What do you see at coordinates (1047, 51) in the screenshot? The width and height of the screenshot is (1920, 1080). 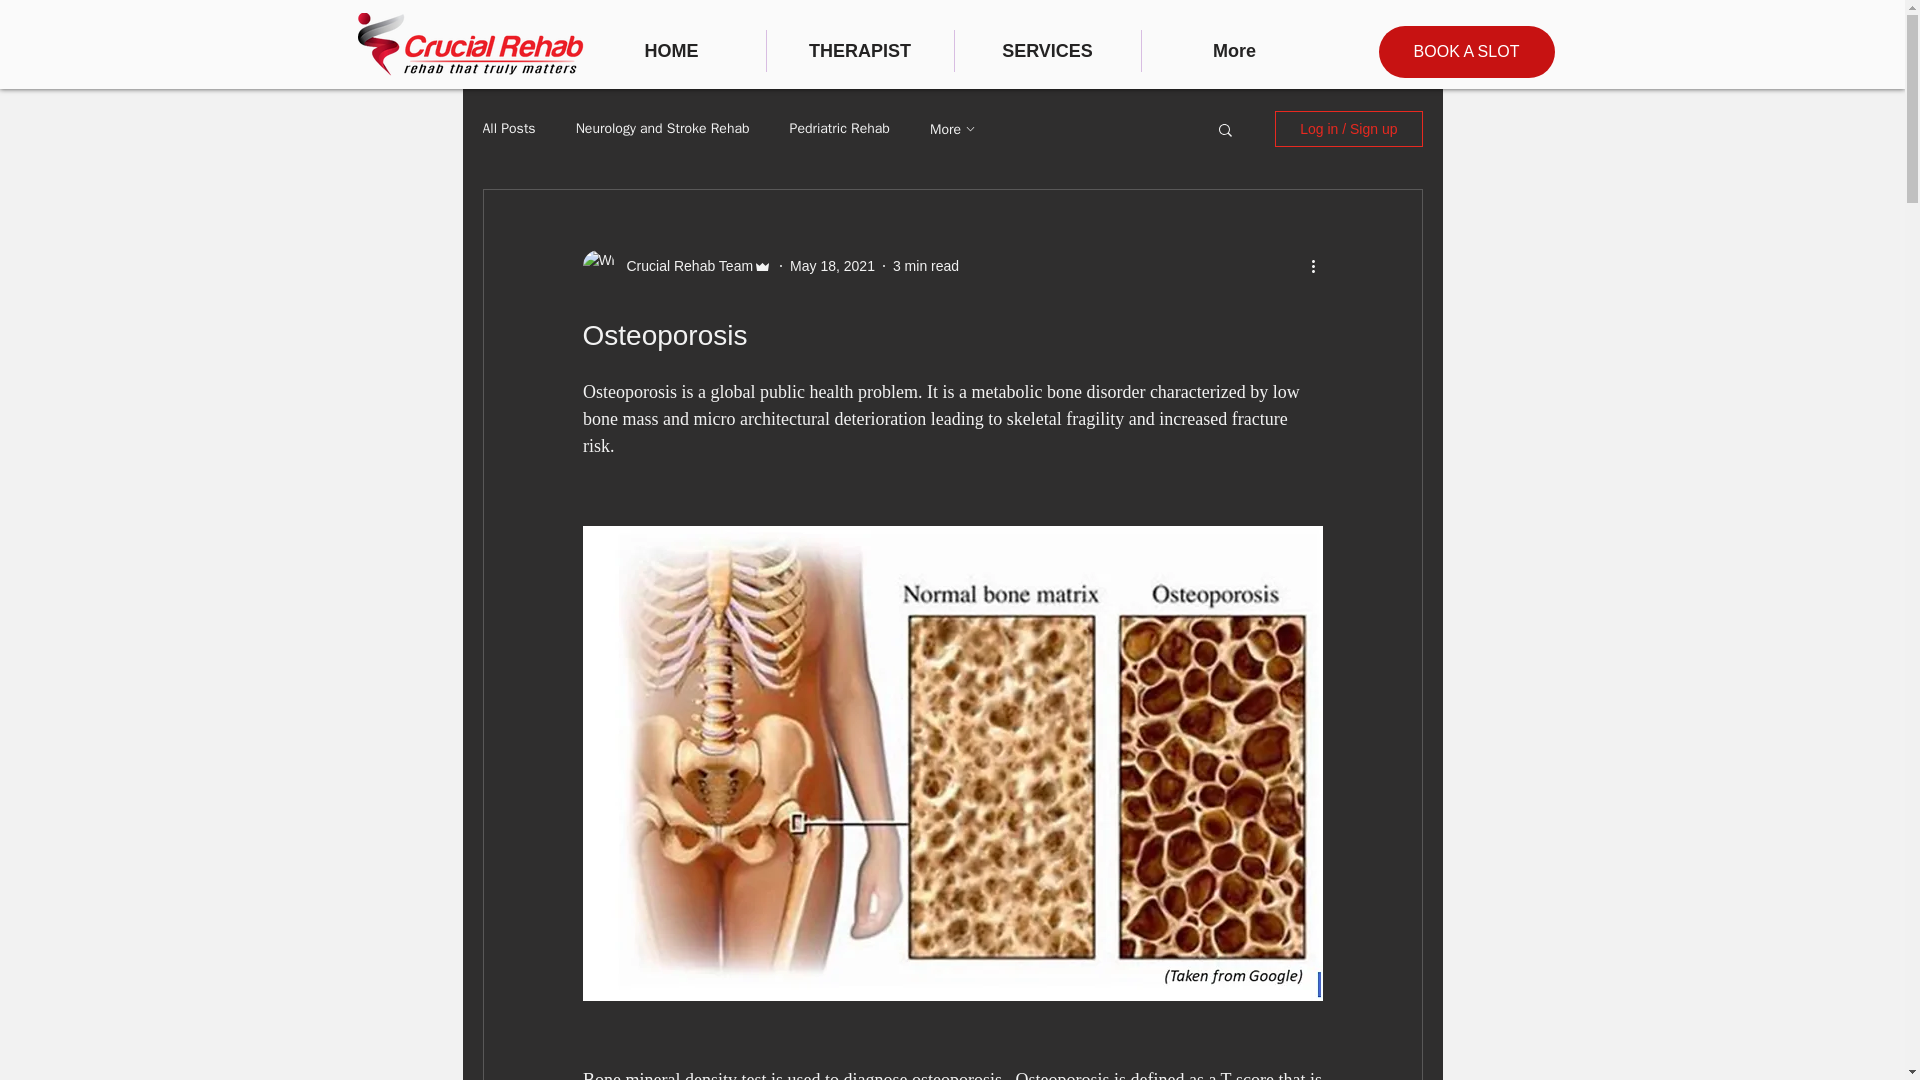 I see `SERVICES` at bounding box center [1047, 51].